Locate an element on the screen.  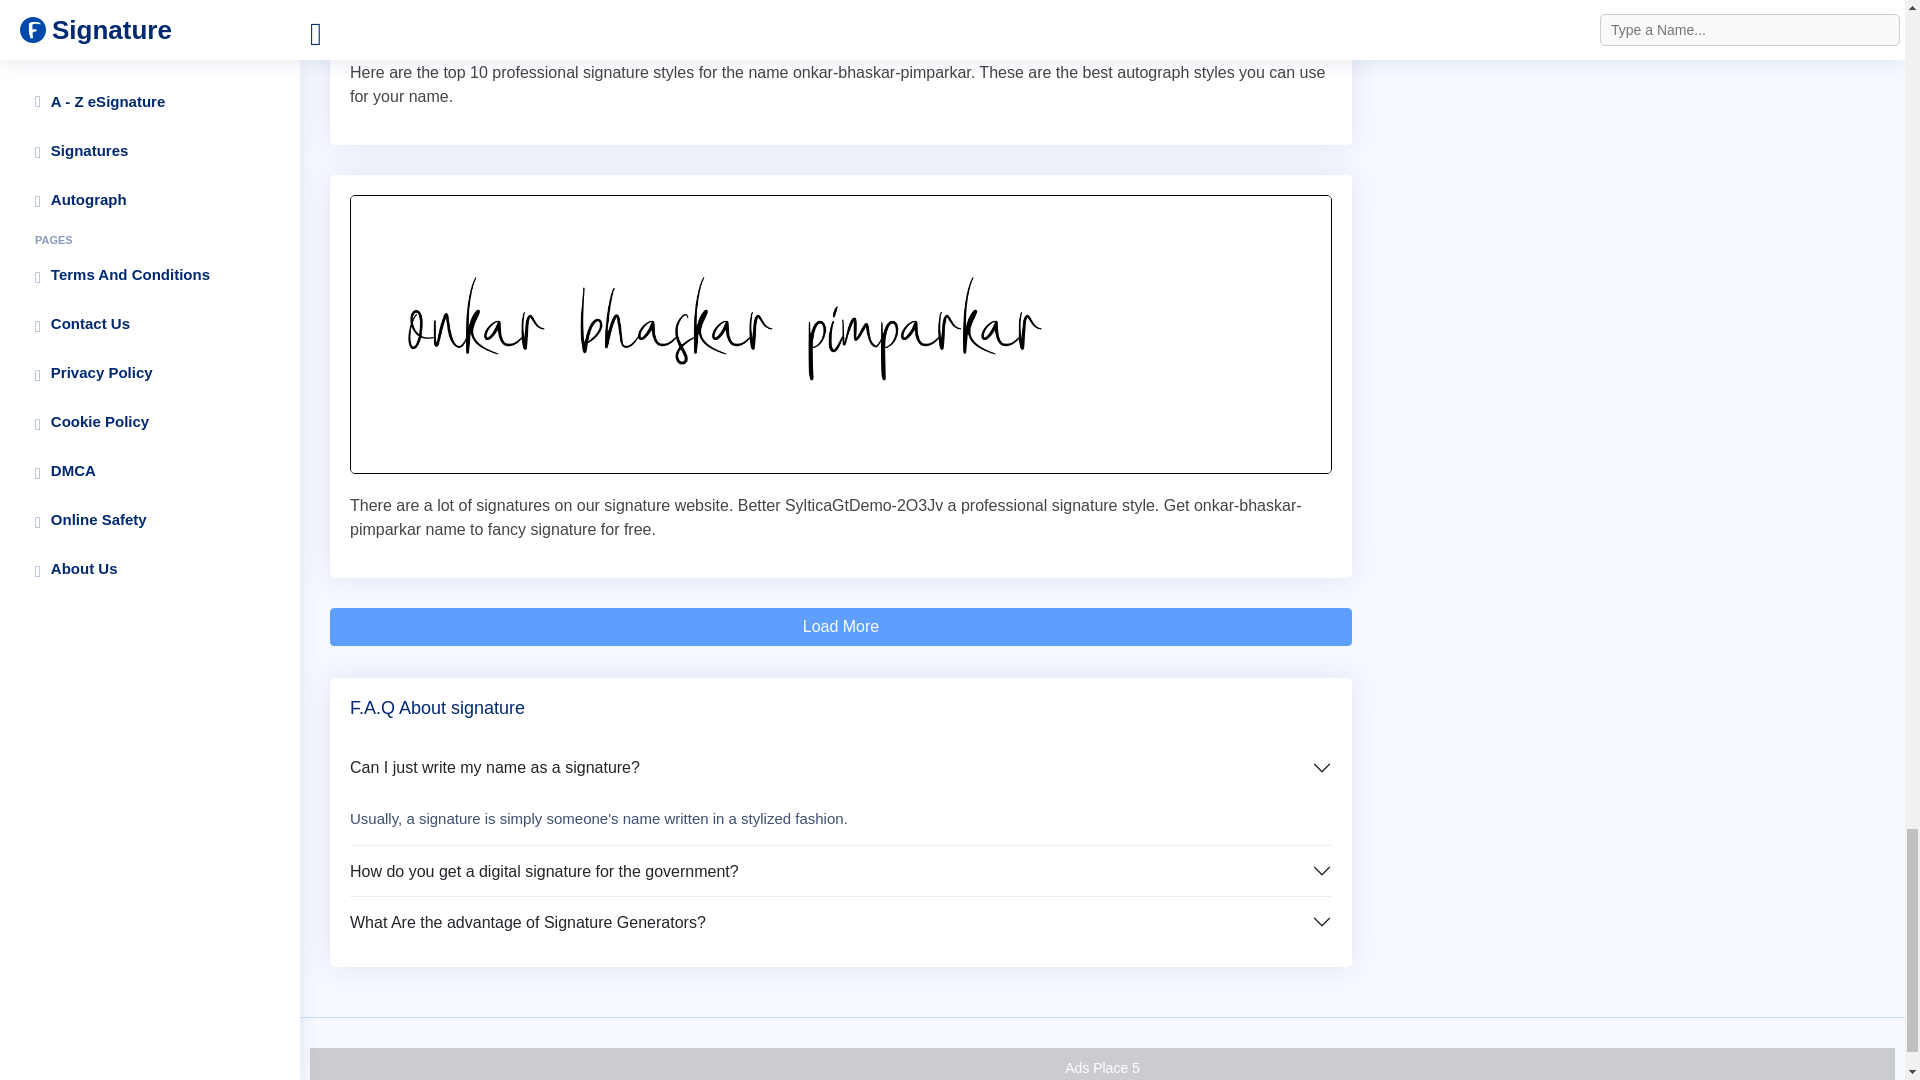
What Are the advantage of Signature Generators? is located at coordinates (840, 922).